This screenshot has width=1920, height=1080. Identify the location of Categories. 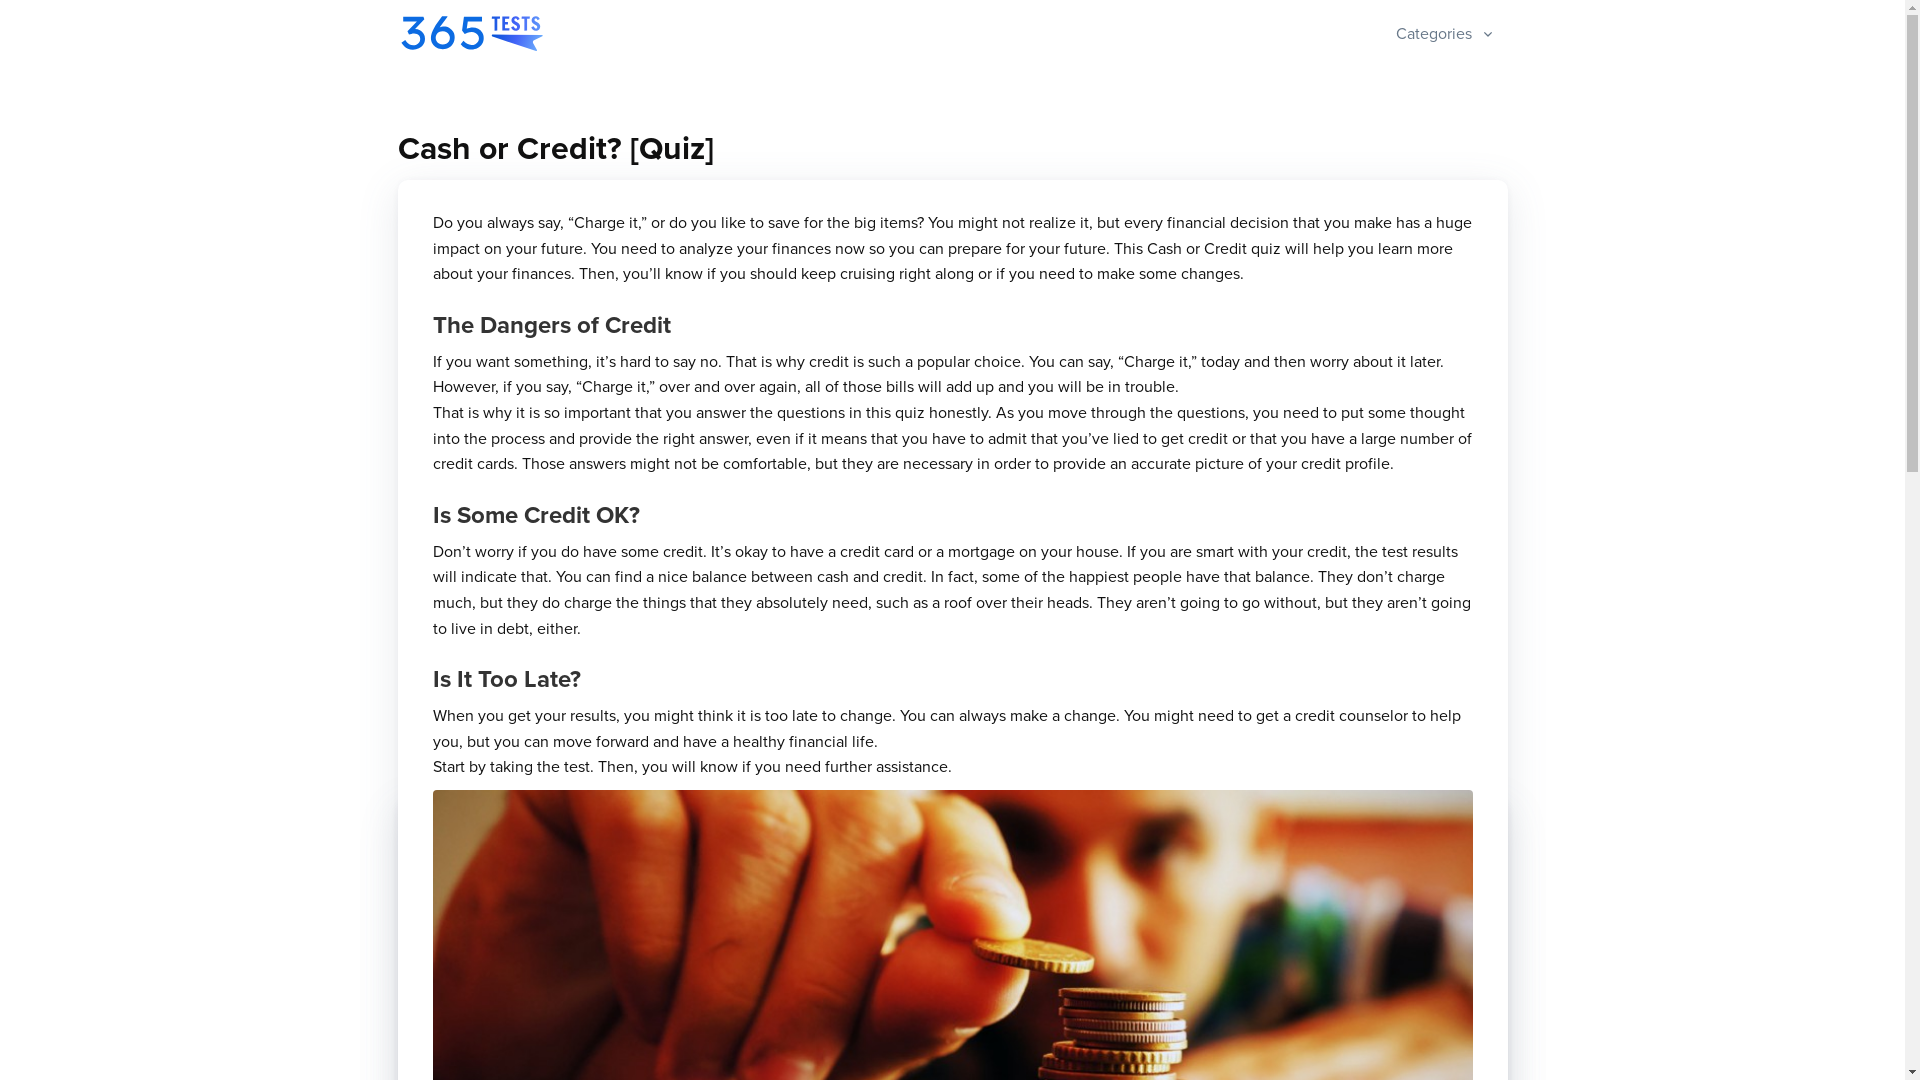
(1452, 34).